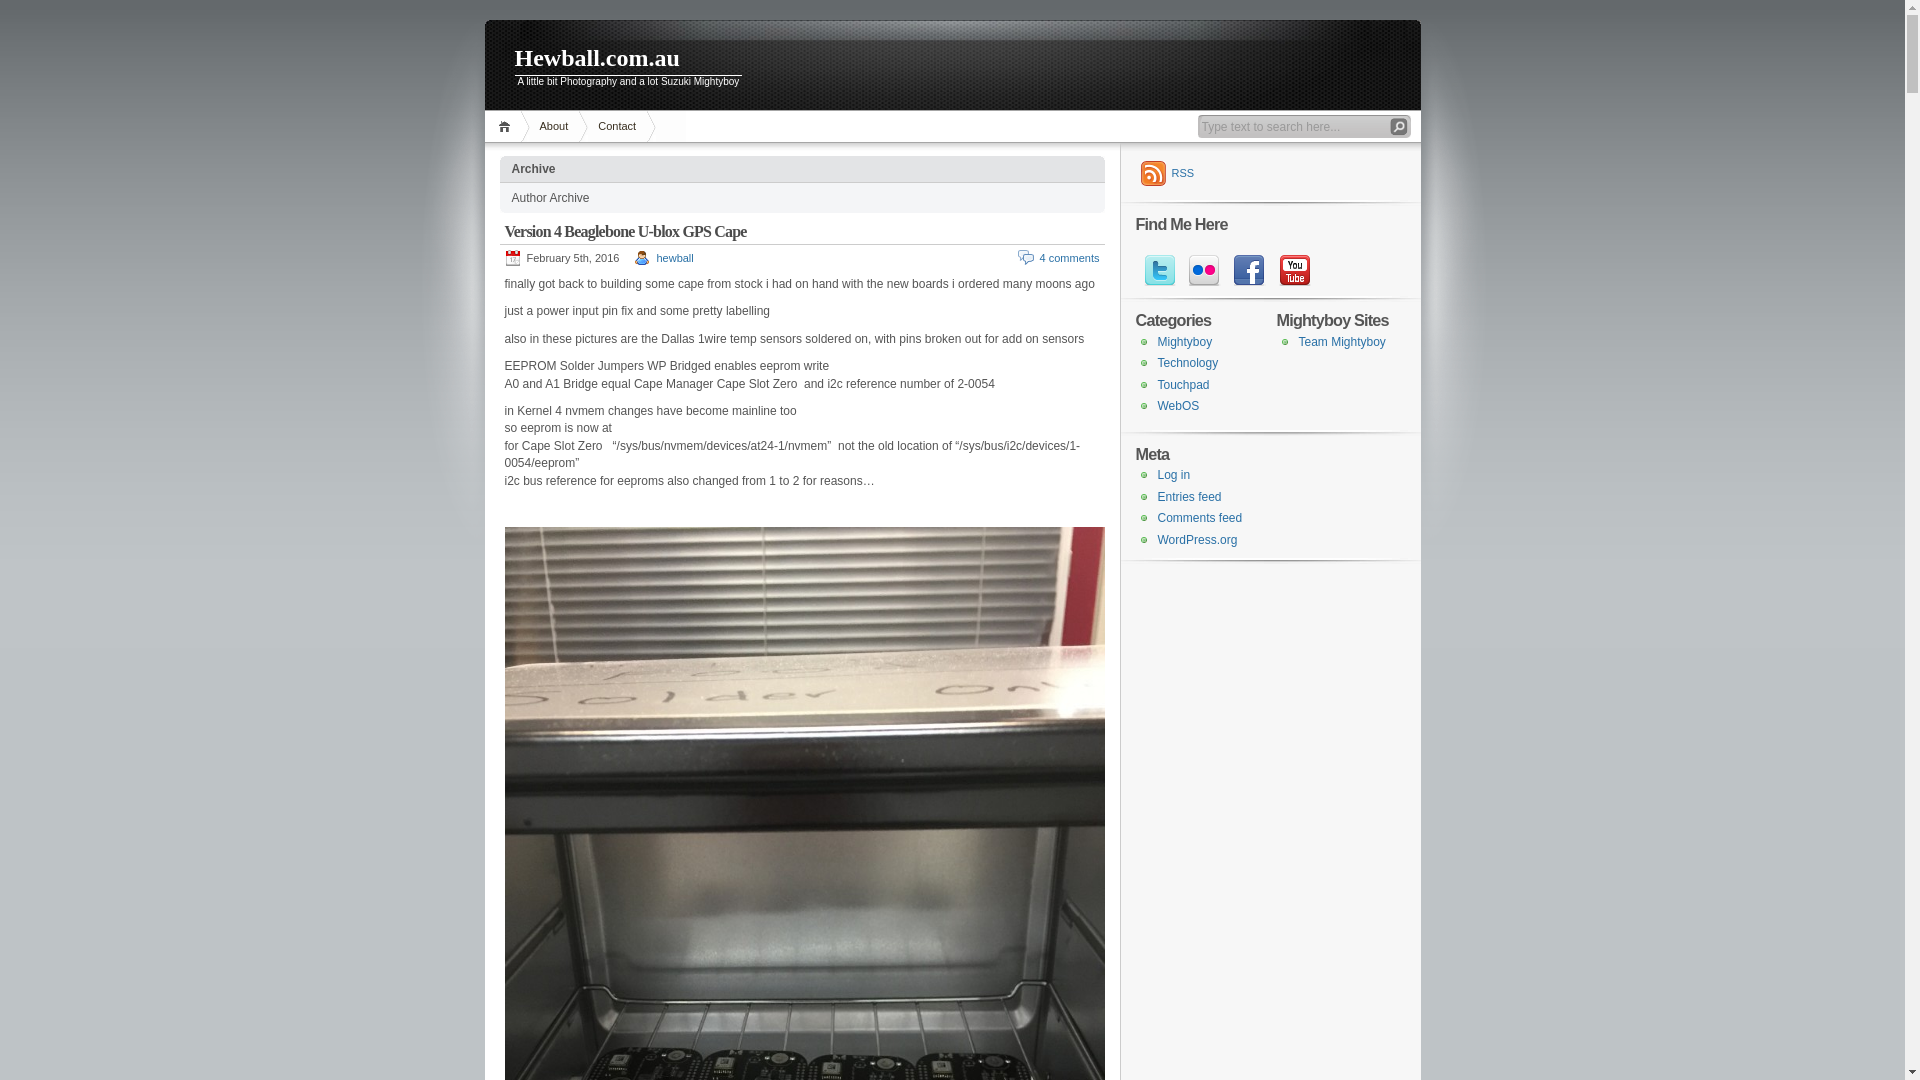 The height and width of the screenshot is (1080, 1920). Describe the element at coordinates (1292, 270) in the screenshot. I see `youtube` at that location.